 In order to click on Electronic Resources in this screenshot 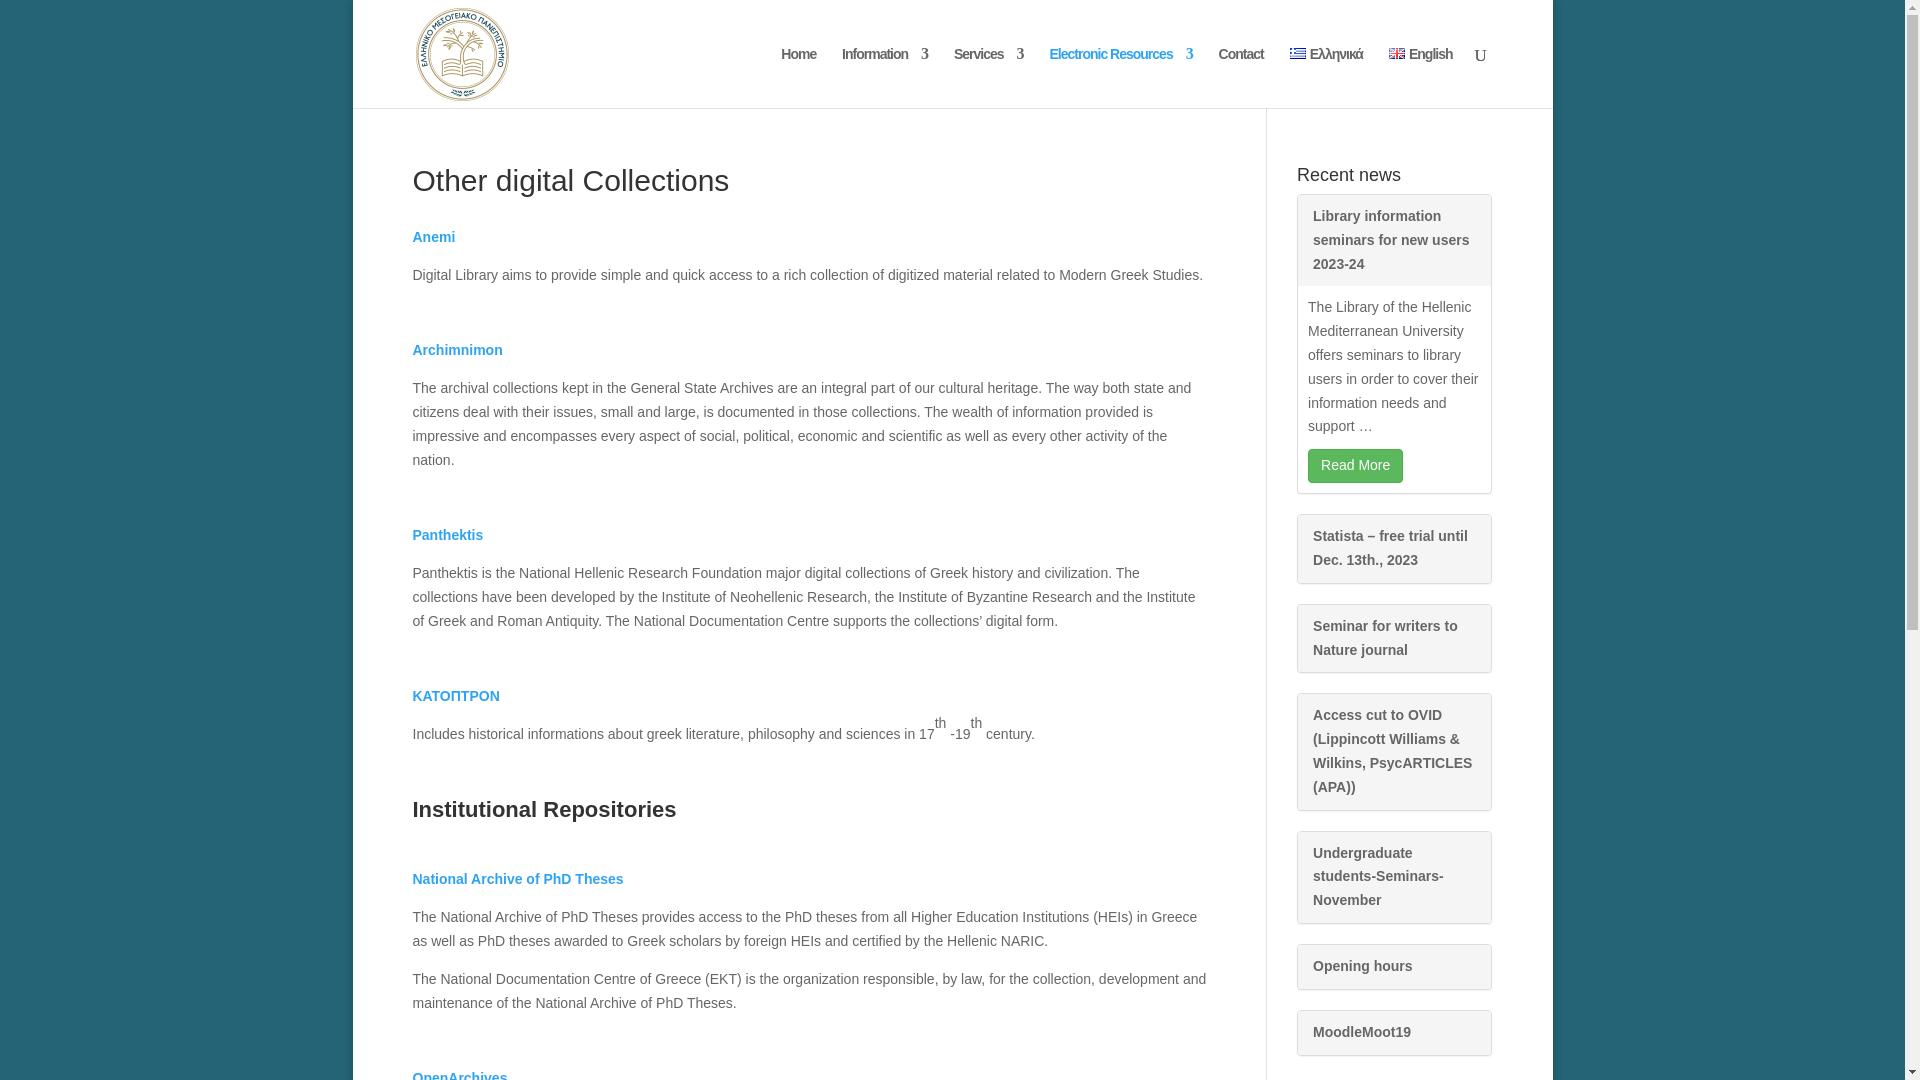, I will do `click(1121, 78)`.